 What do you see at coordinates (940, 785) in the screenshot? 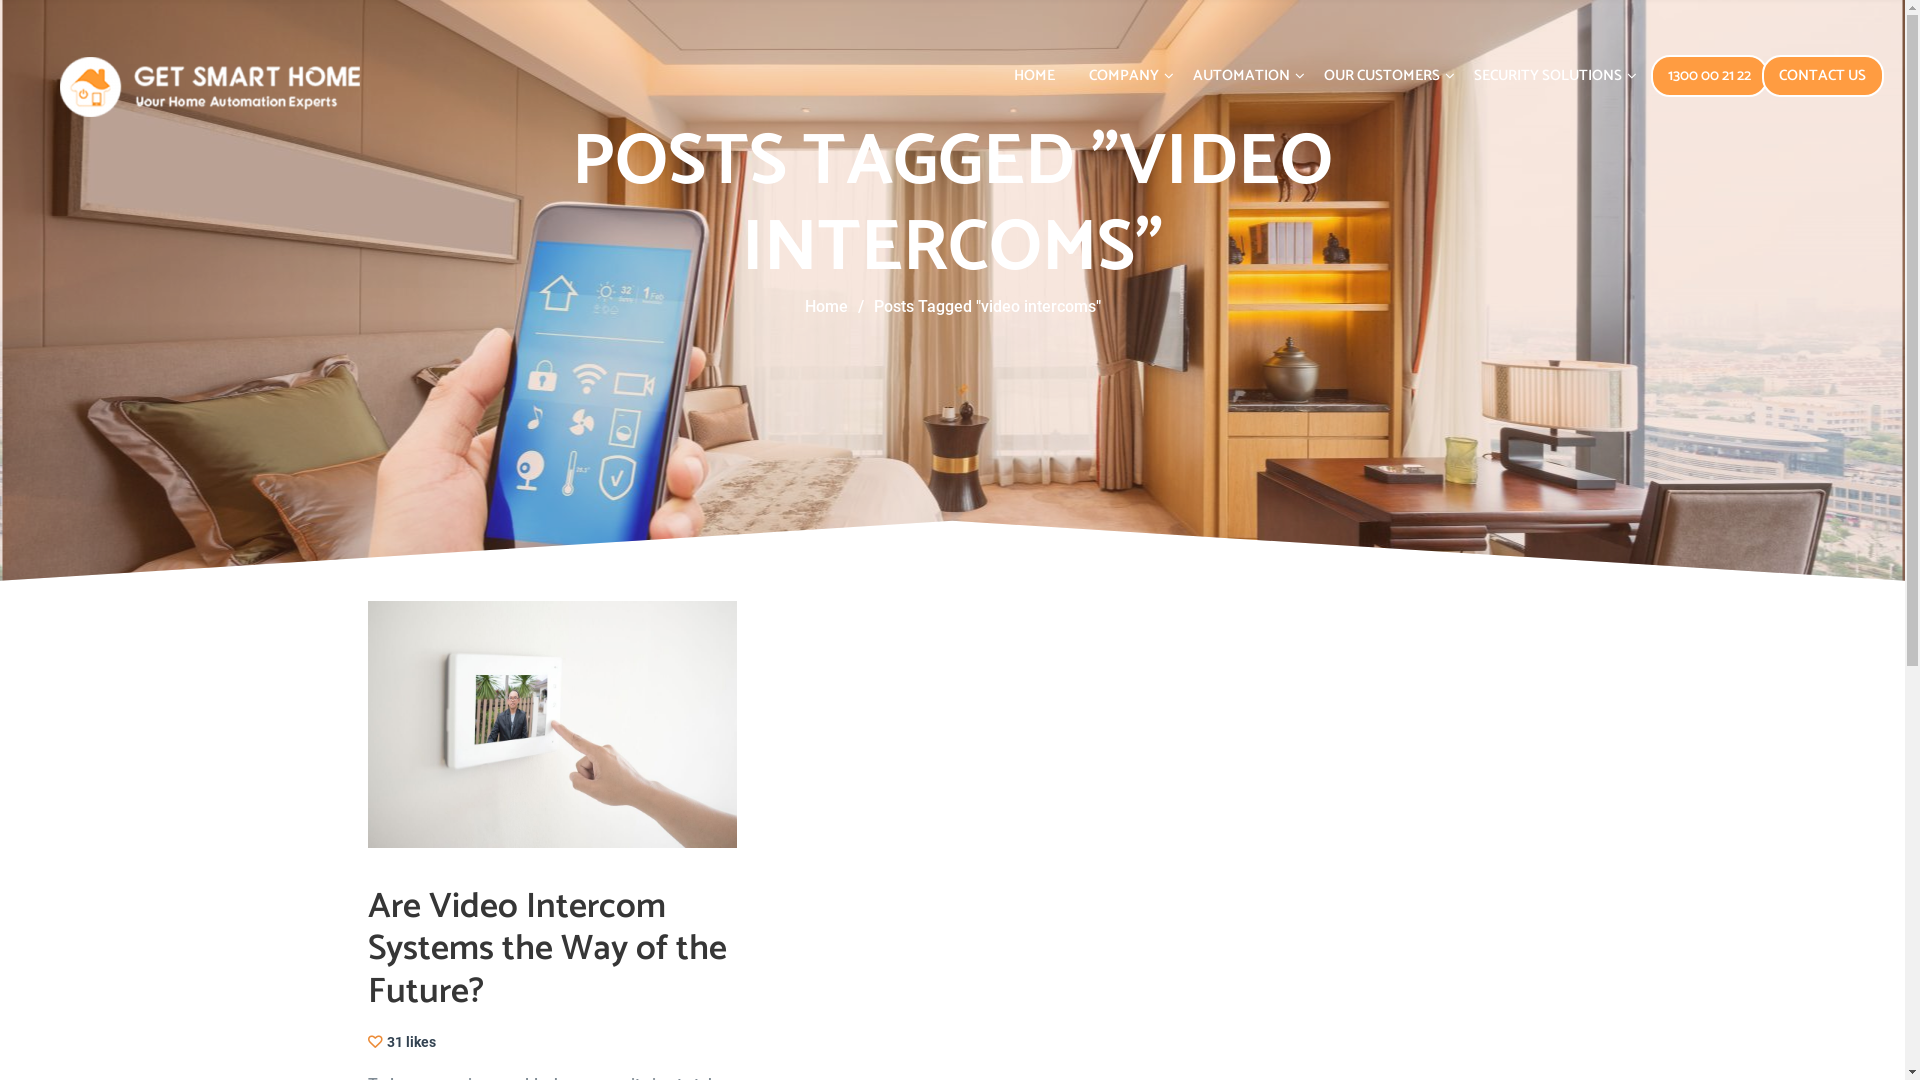
I see `8/53-57 Rimfire Drive Hallam Vic-3803, Australia` at bounding box center [940, 785].